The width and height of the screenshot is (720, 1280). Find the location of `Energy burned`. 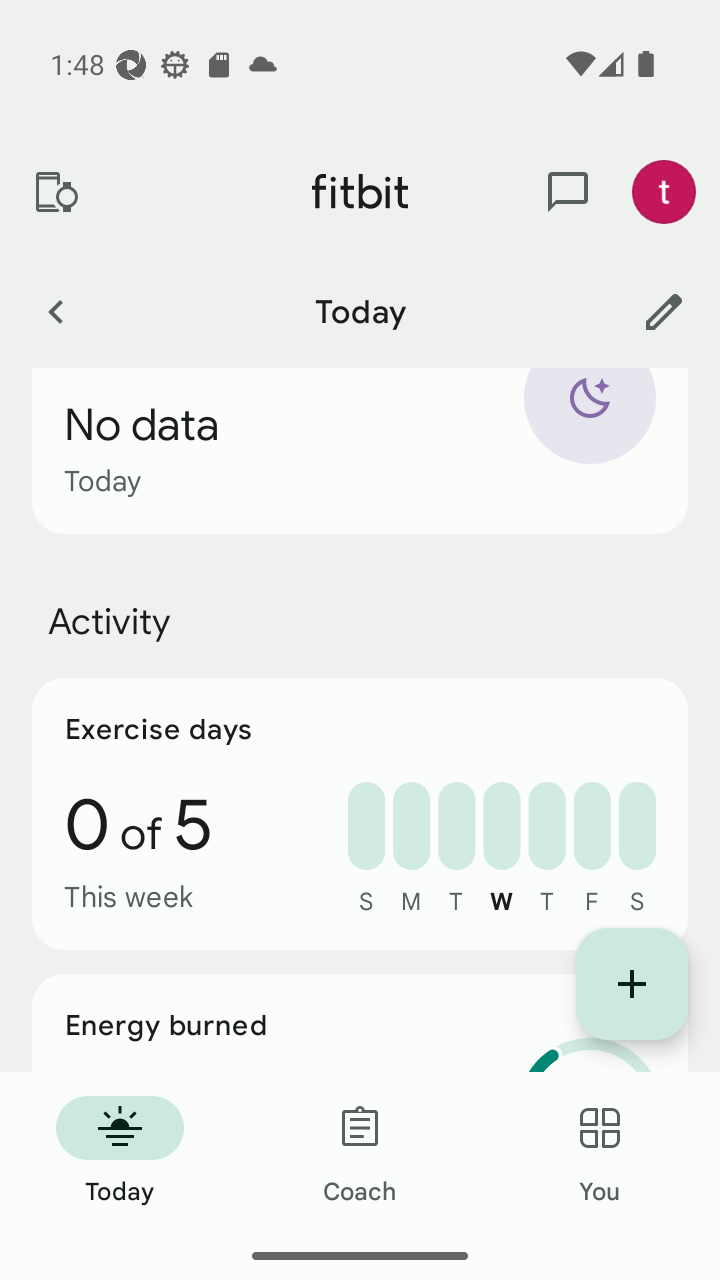

Energy burned is located at coordinates (360, 1023).